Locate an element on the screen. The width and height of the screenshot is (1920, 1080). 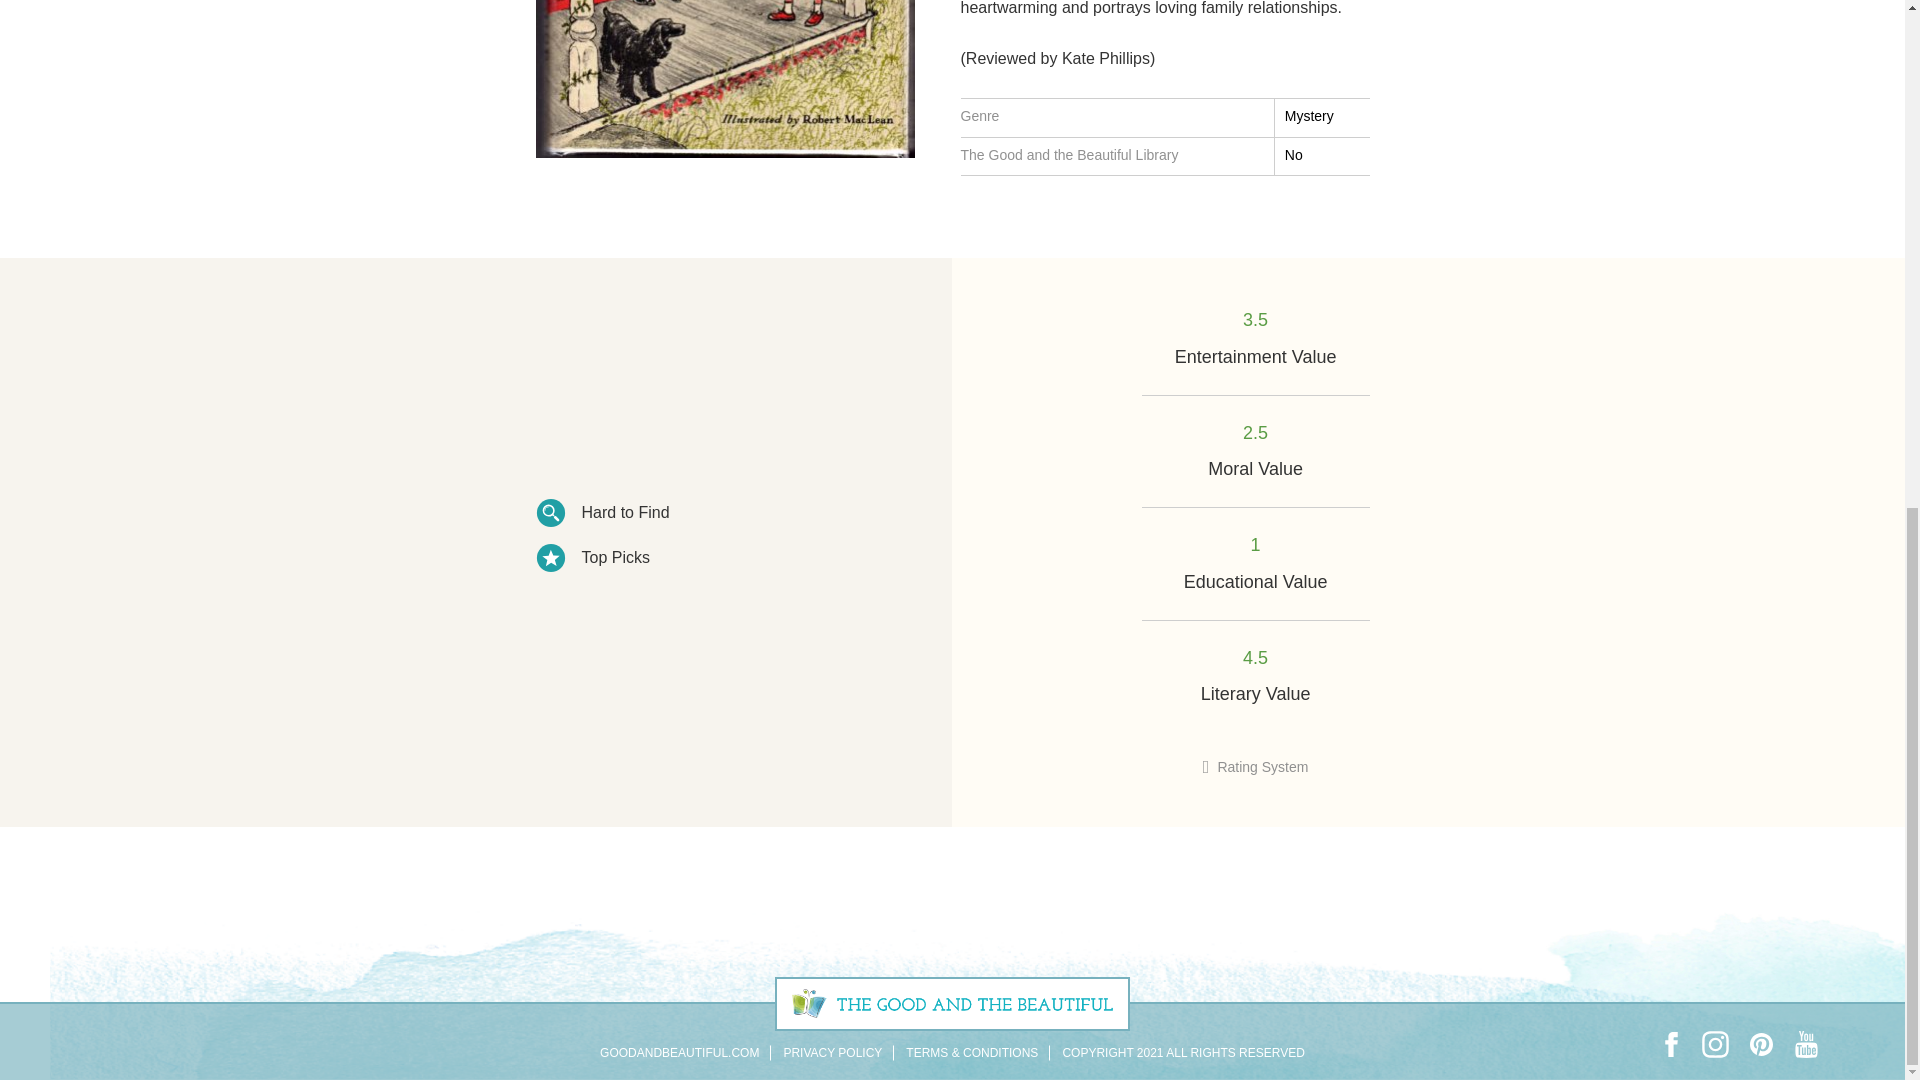
PRIVACY POLICY is located at coordinates (832, 1052).